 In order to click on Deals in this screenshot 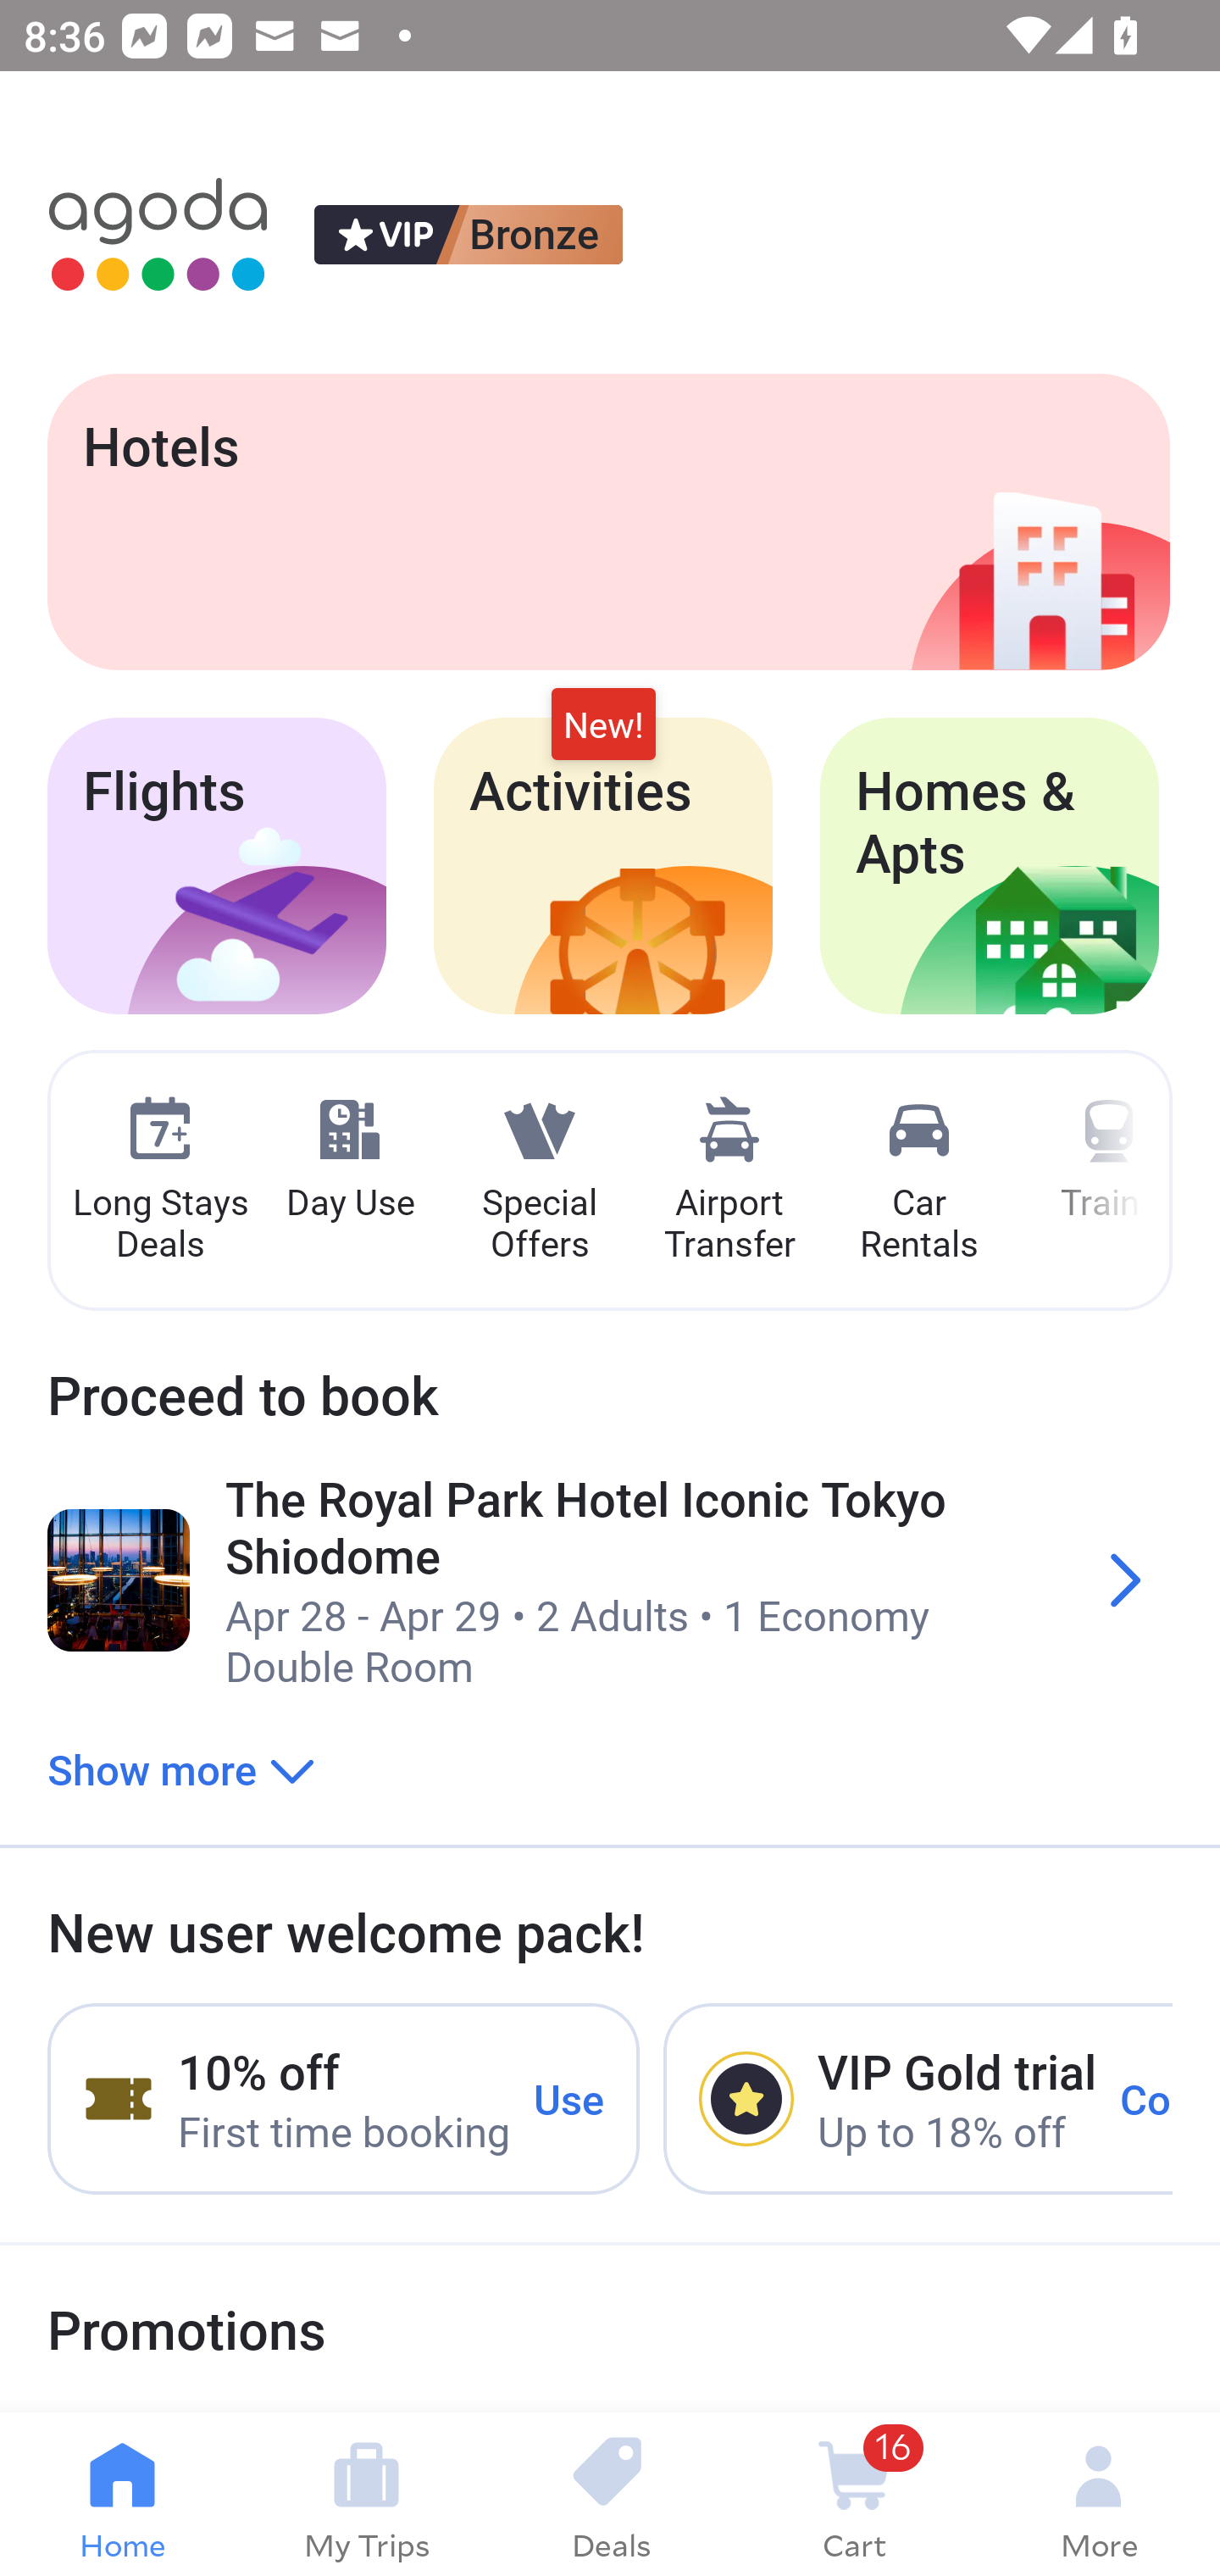, I will do `click(610, 2495)`.